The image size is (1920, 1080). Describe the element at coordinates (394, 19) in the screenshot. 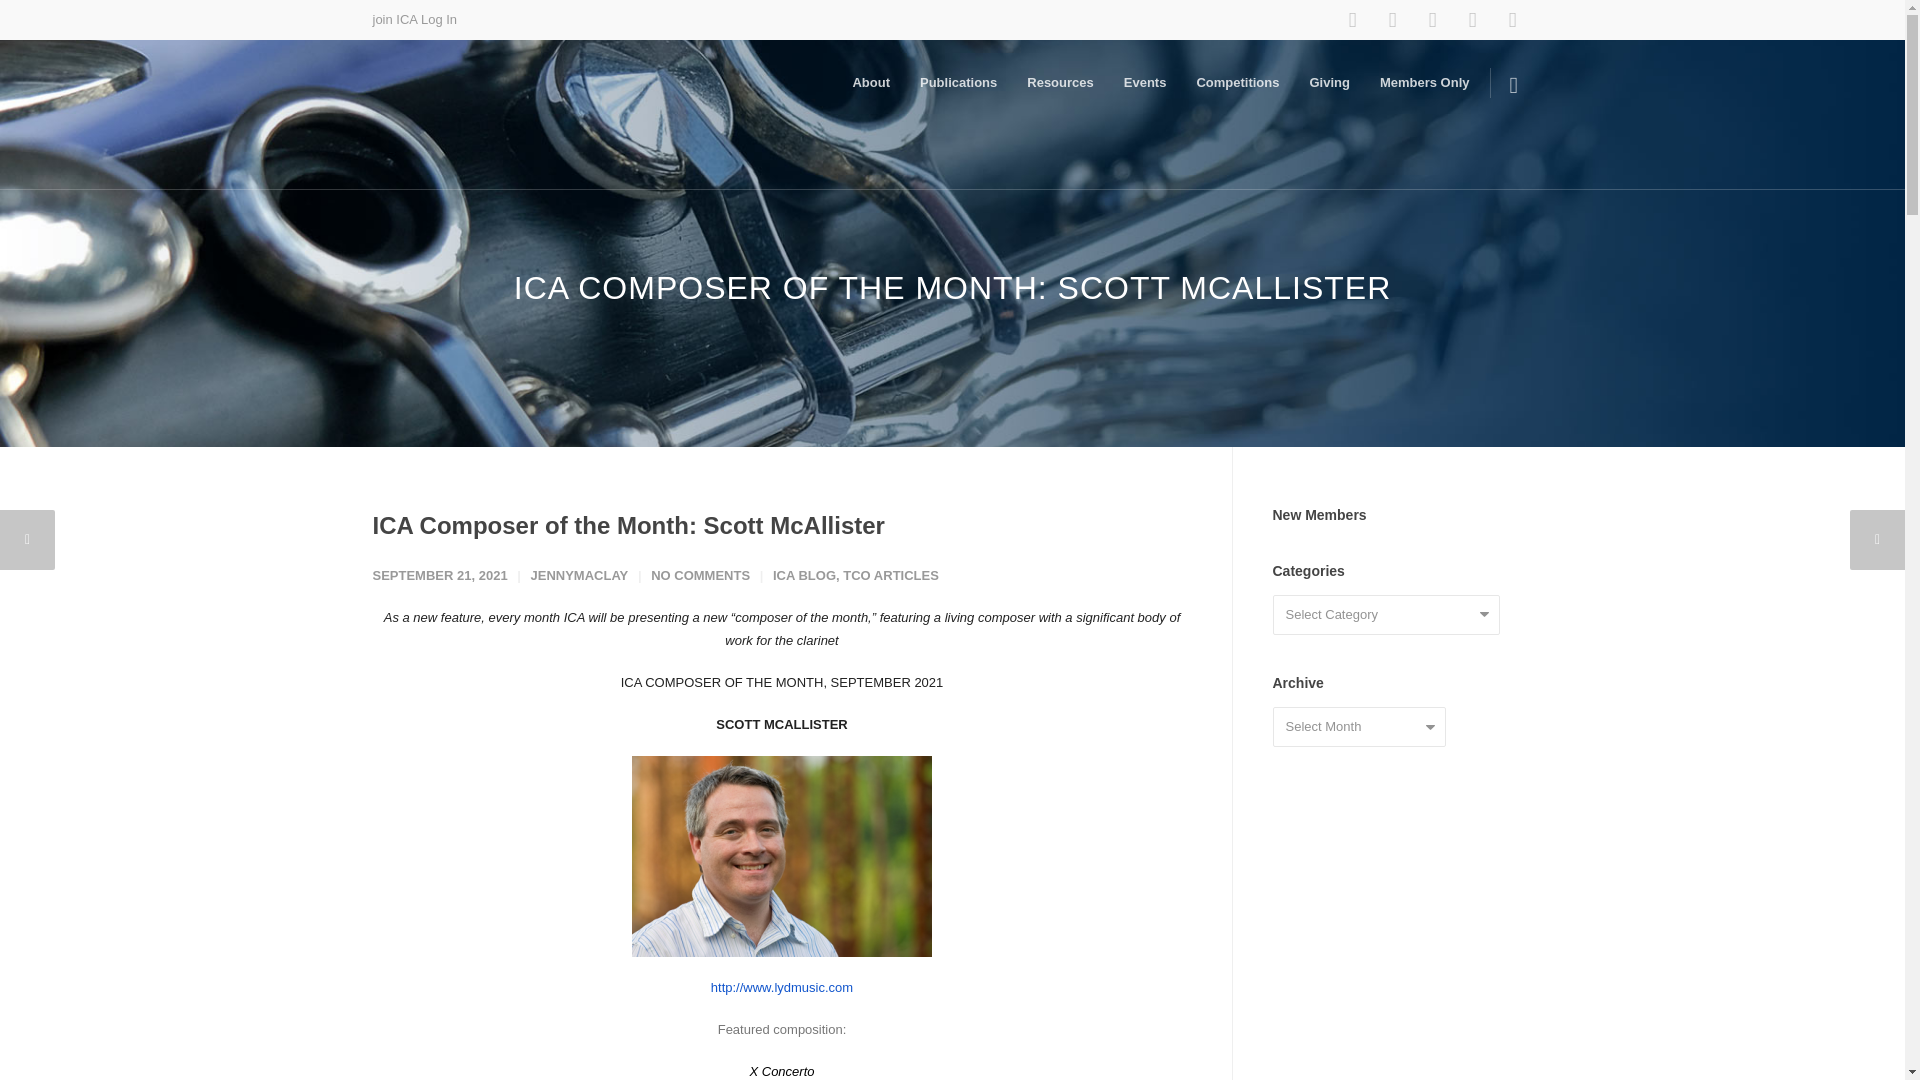

I see `join ICA` at that location.